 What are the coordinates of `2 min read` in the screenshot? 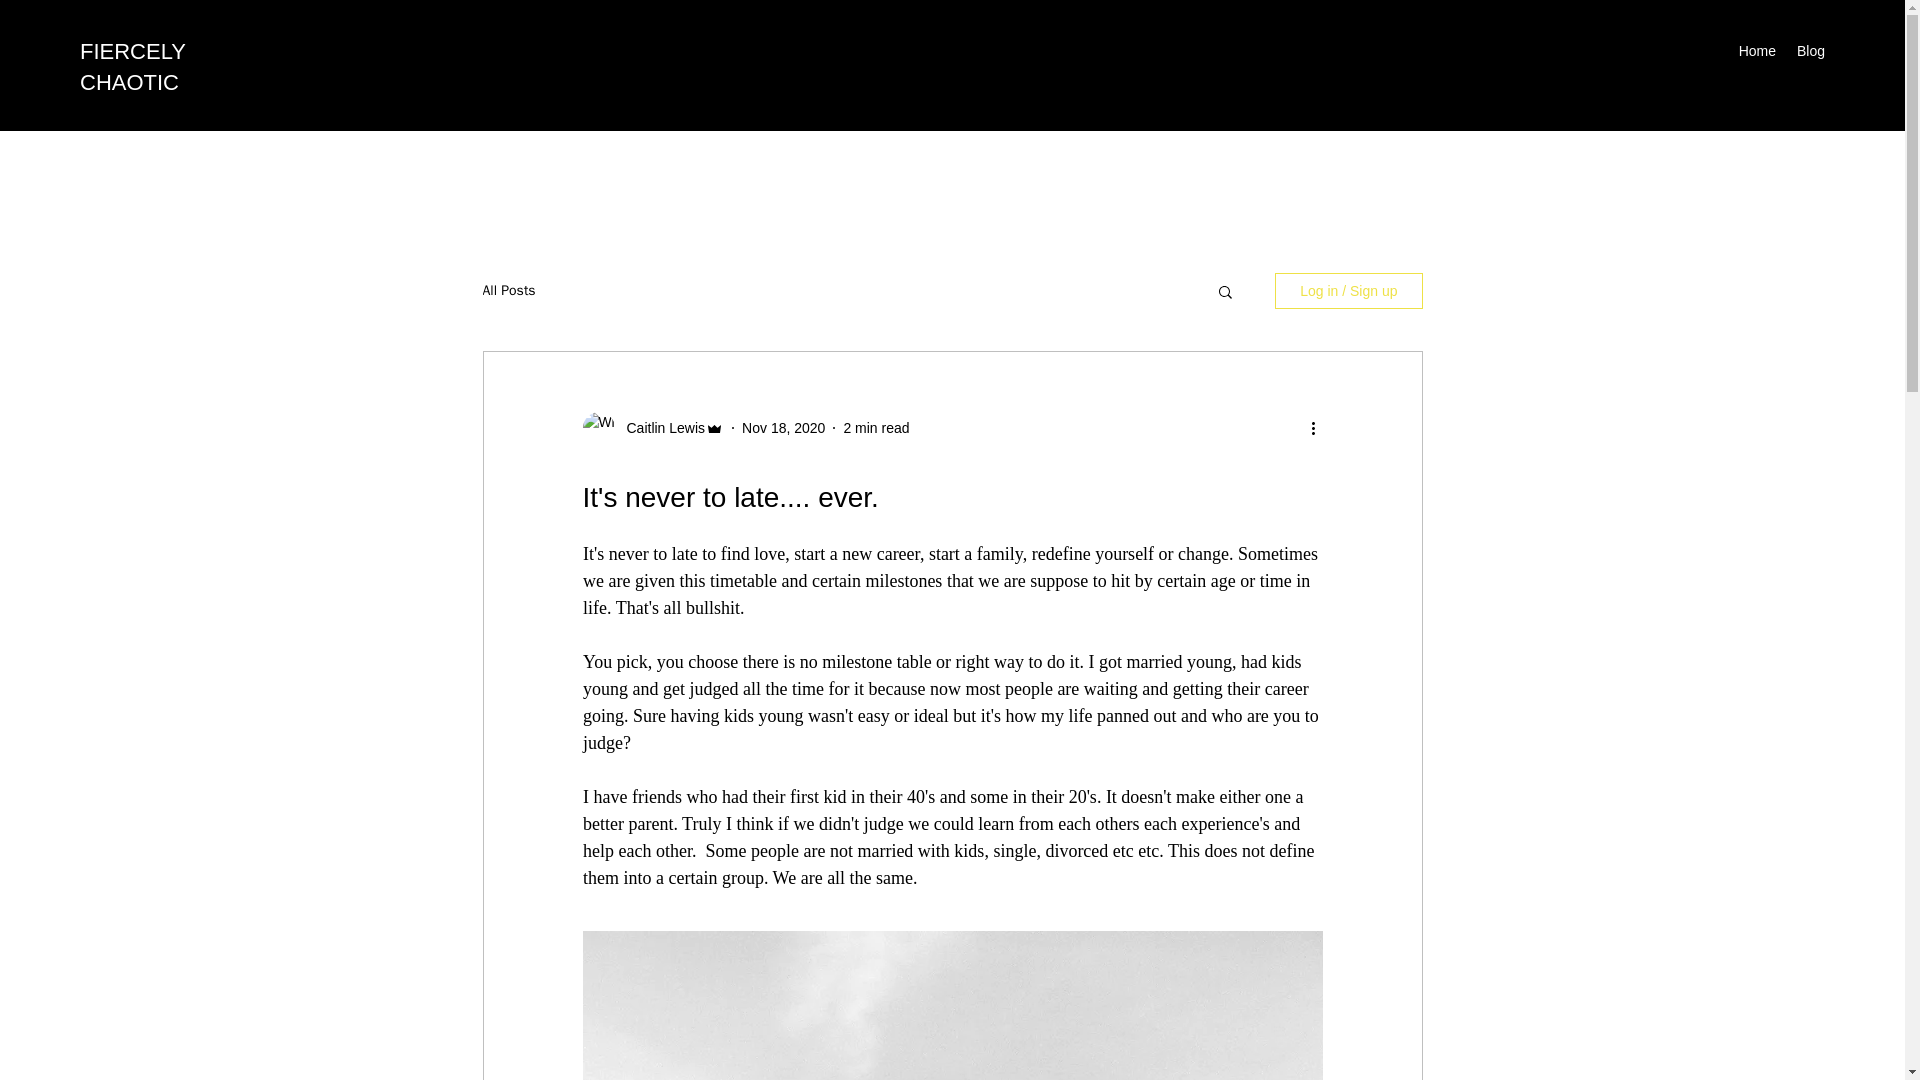 It's located at (875, 428).